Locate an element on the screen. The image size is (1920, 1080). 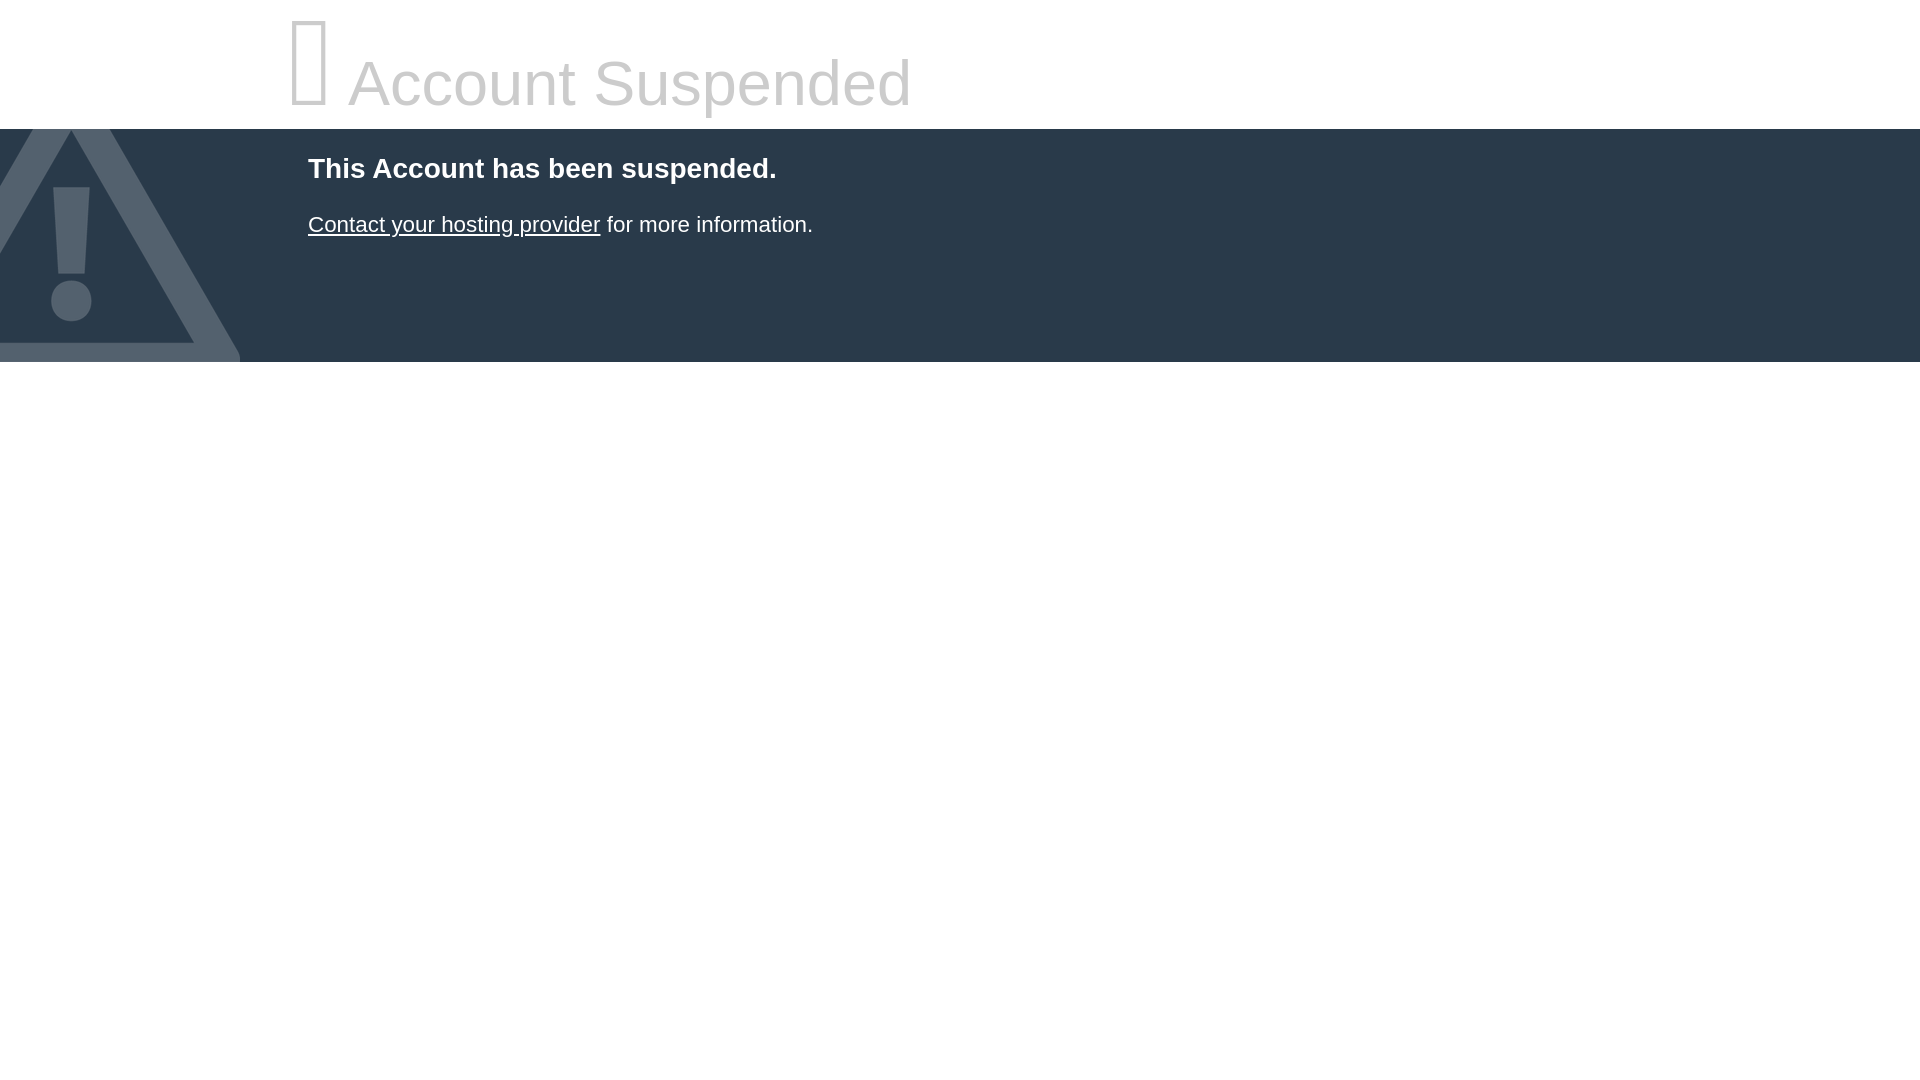
Contact your hosting provider is located at coordinates (453, 224).